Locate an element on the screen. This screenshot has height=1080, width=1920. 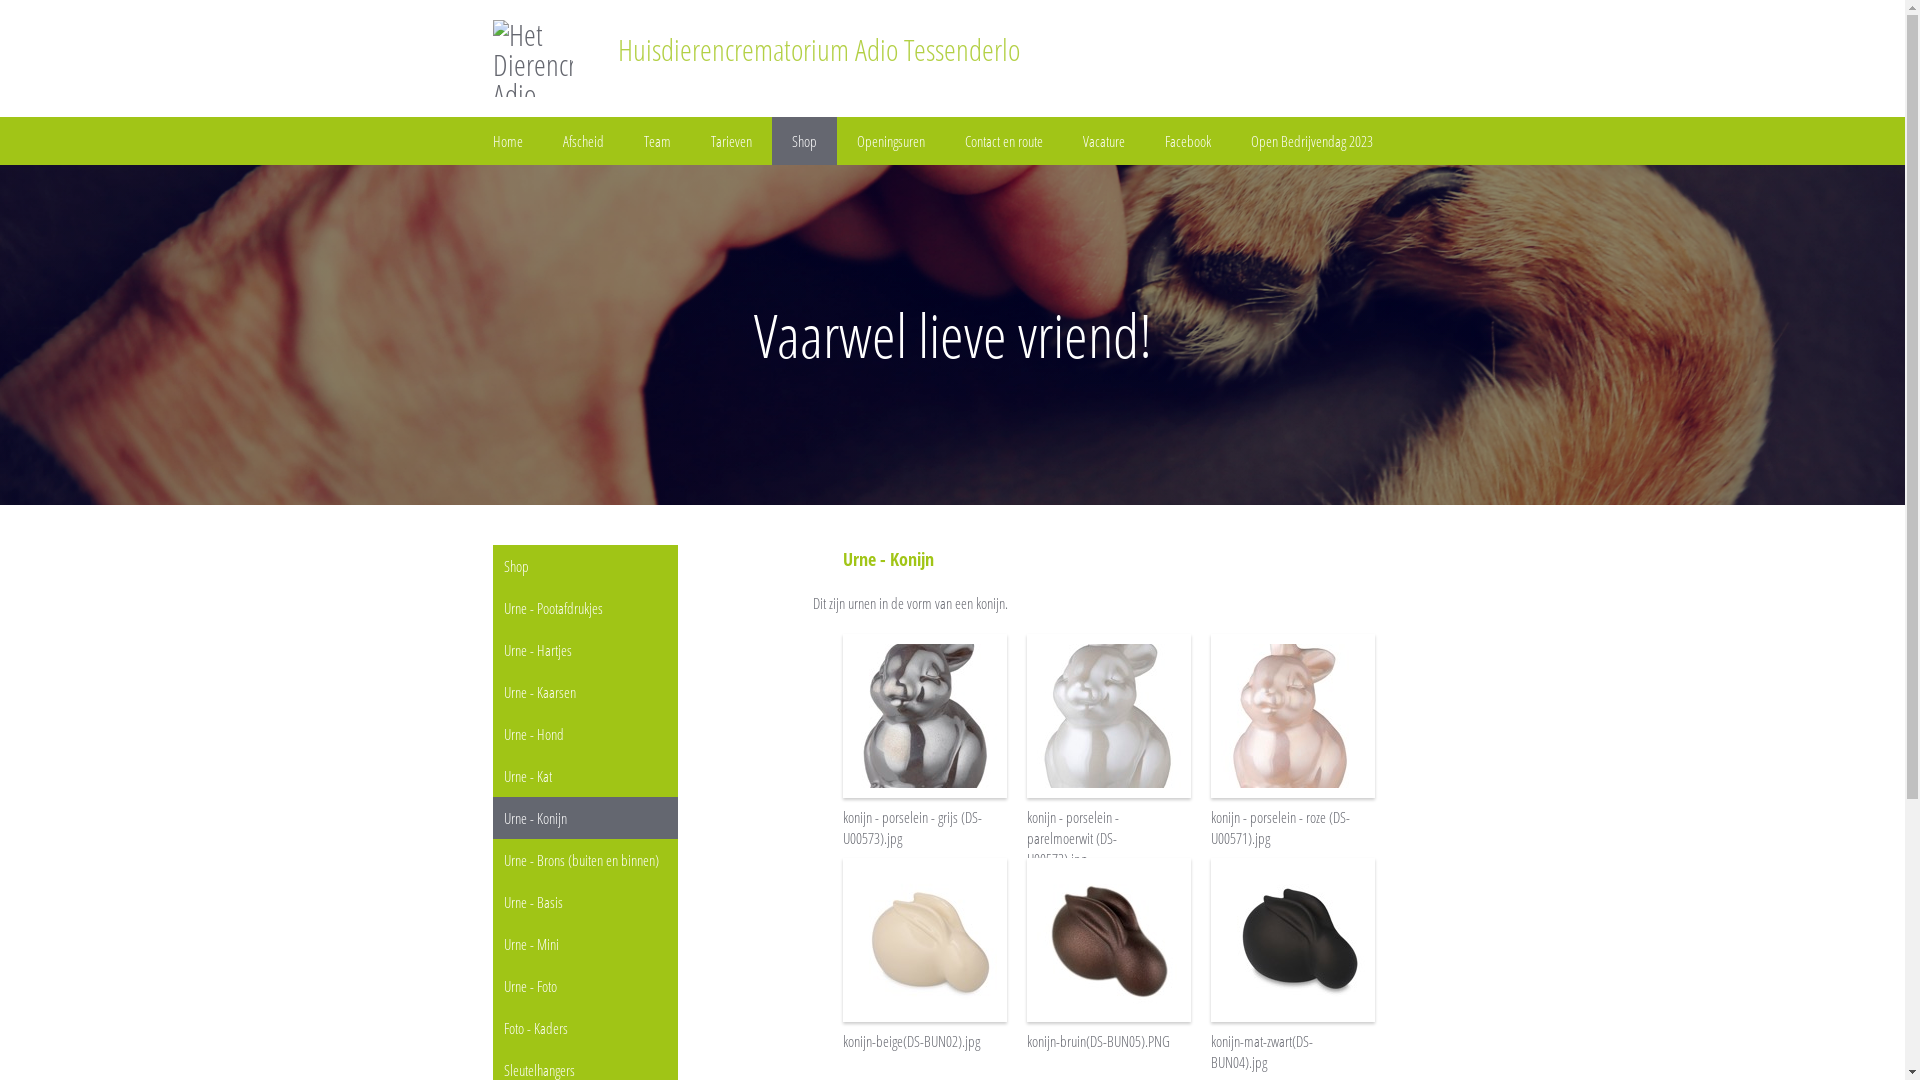
Urne - Konijn is located at coordinates (584, 818).